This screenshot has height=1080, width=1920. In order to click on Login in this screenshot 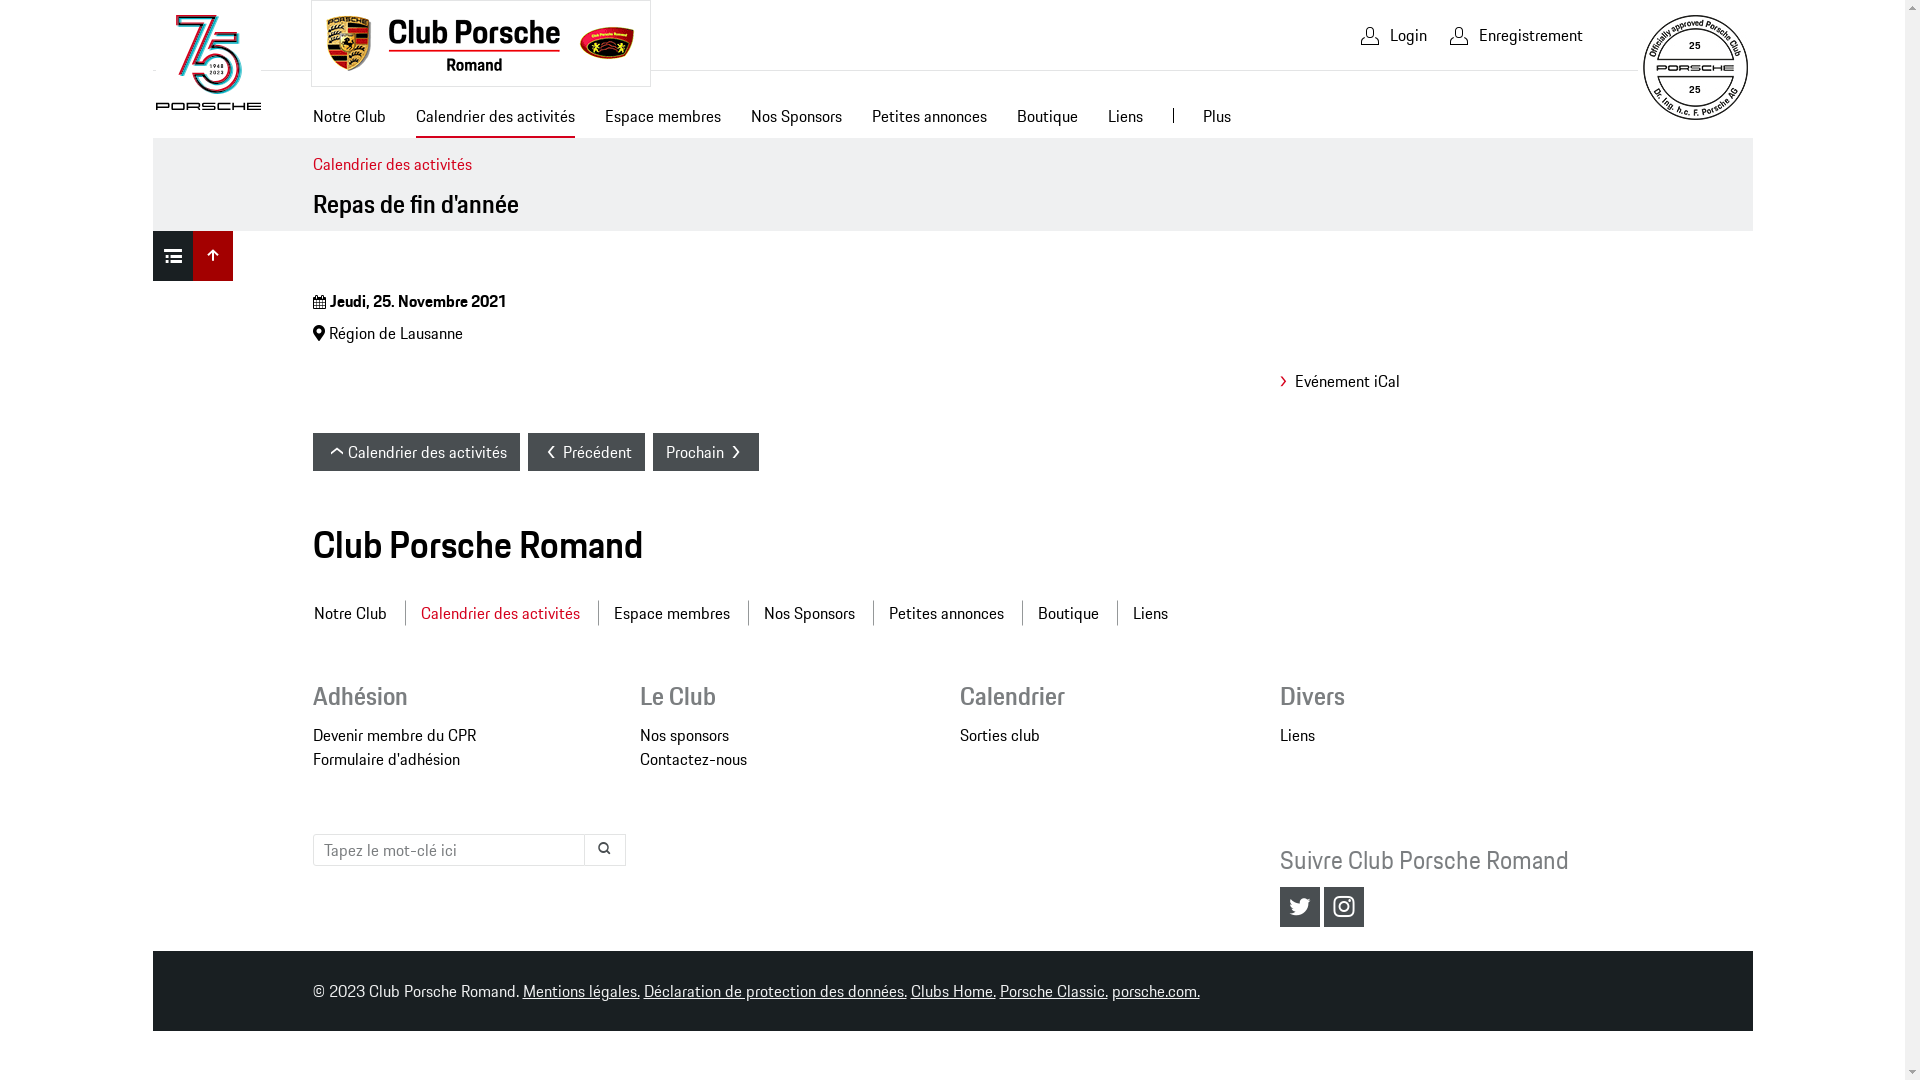, I will do `click(1392, 35)`.